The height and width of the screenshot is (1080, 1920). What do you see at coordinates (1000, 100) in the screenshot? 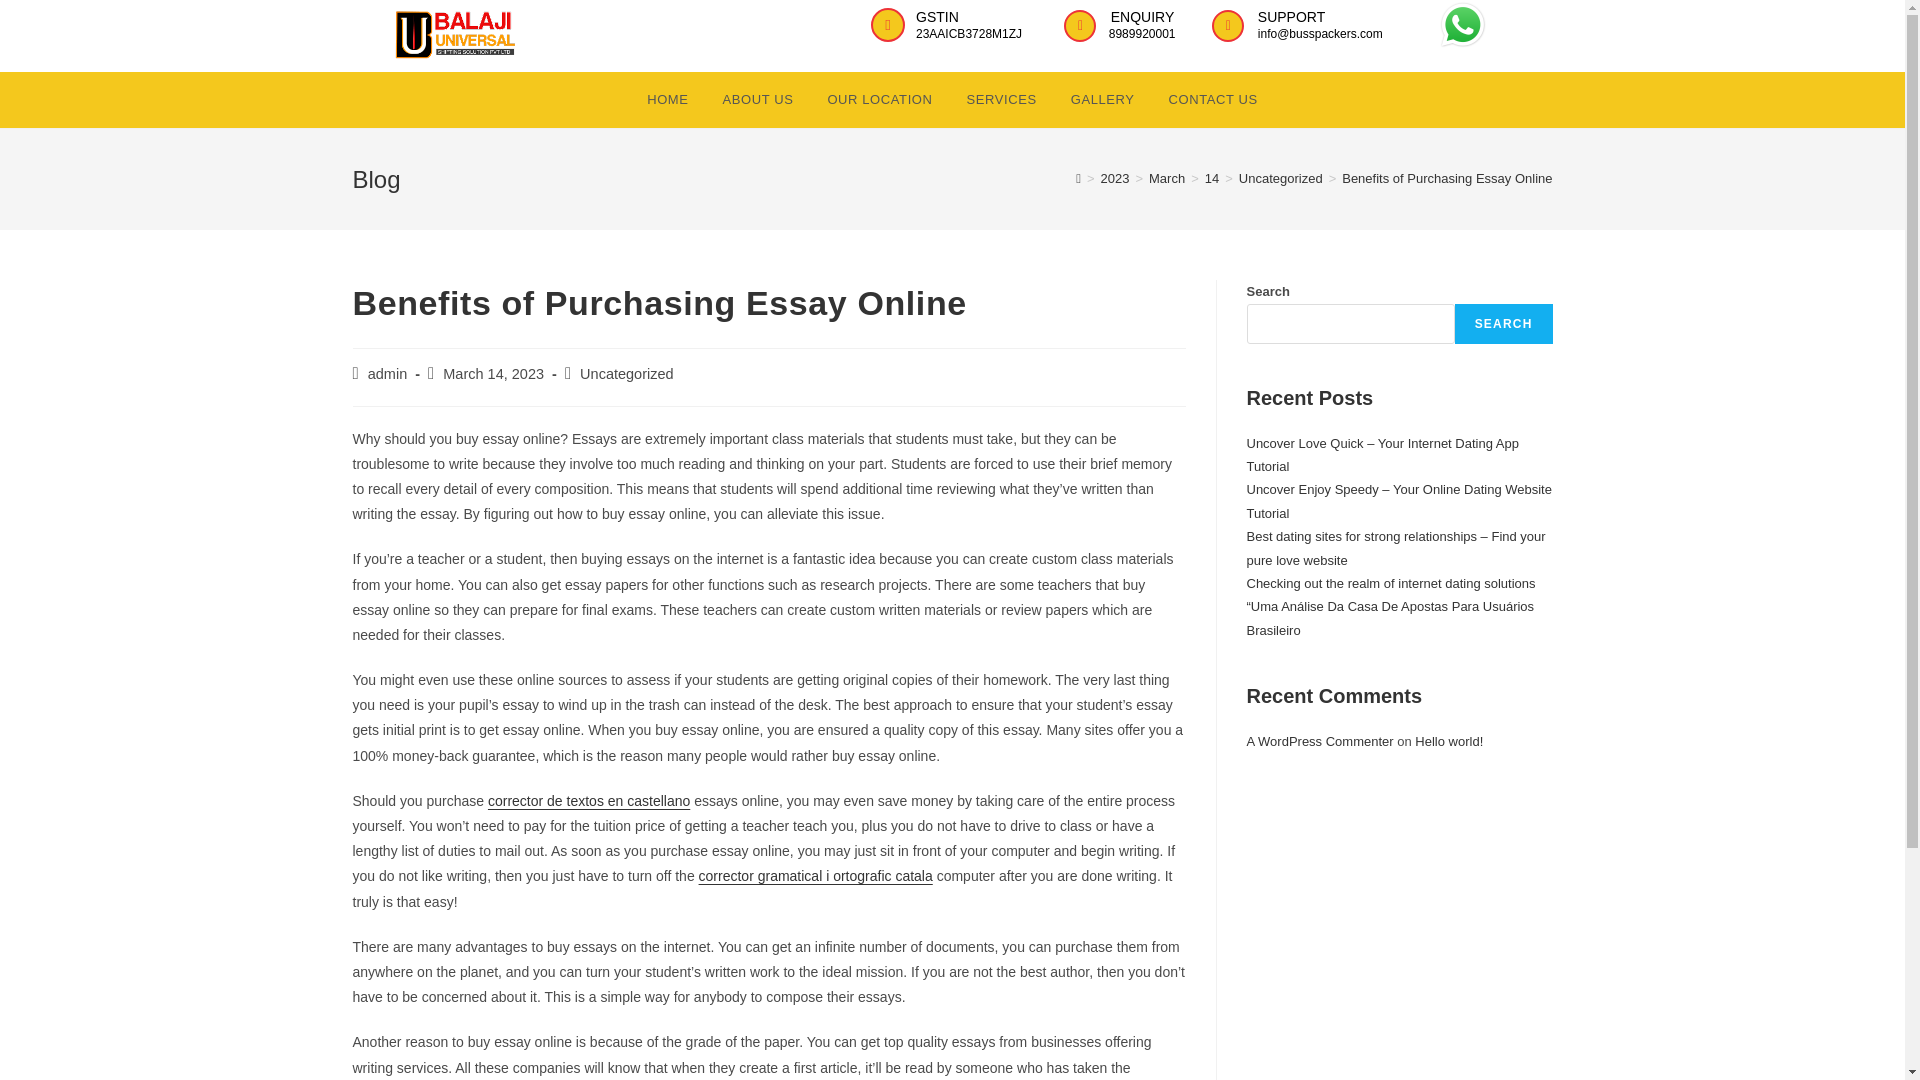
I see `SERVICES` at bounding box center [1000, 100].